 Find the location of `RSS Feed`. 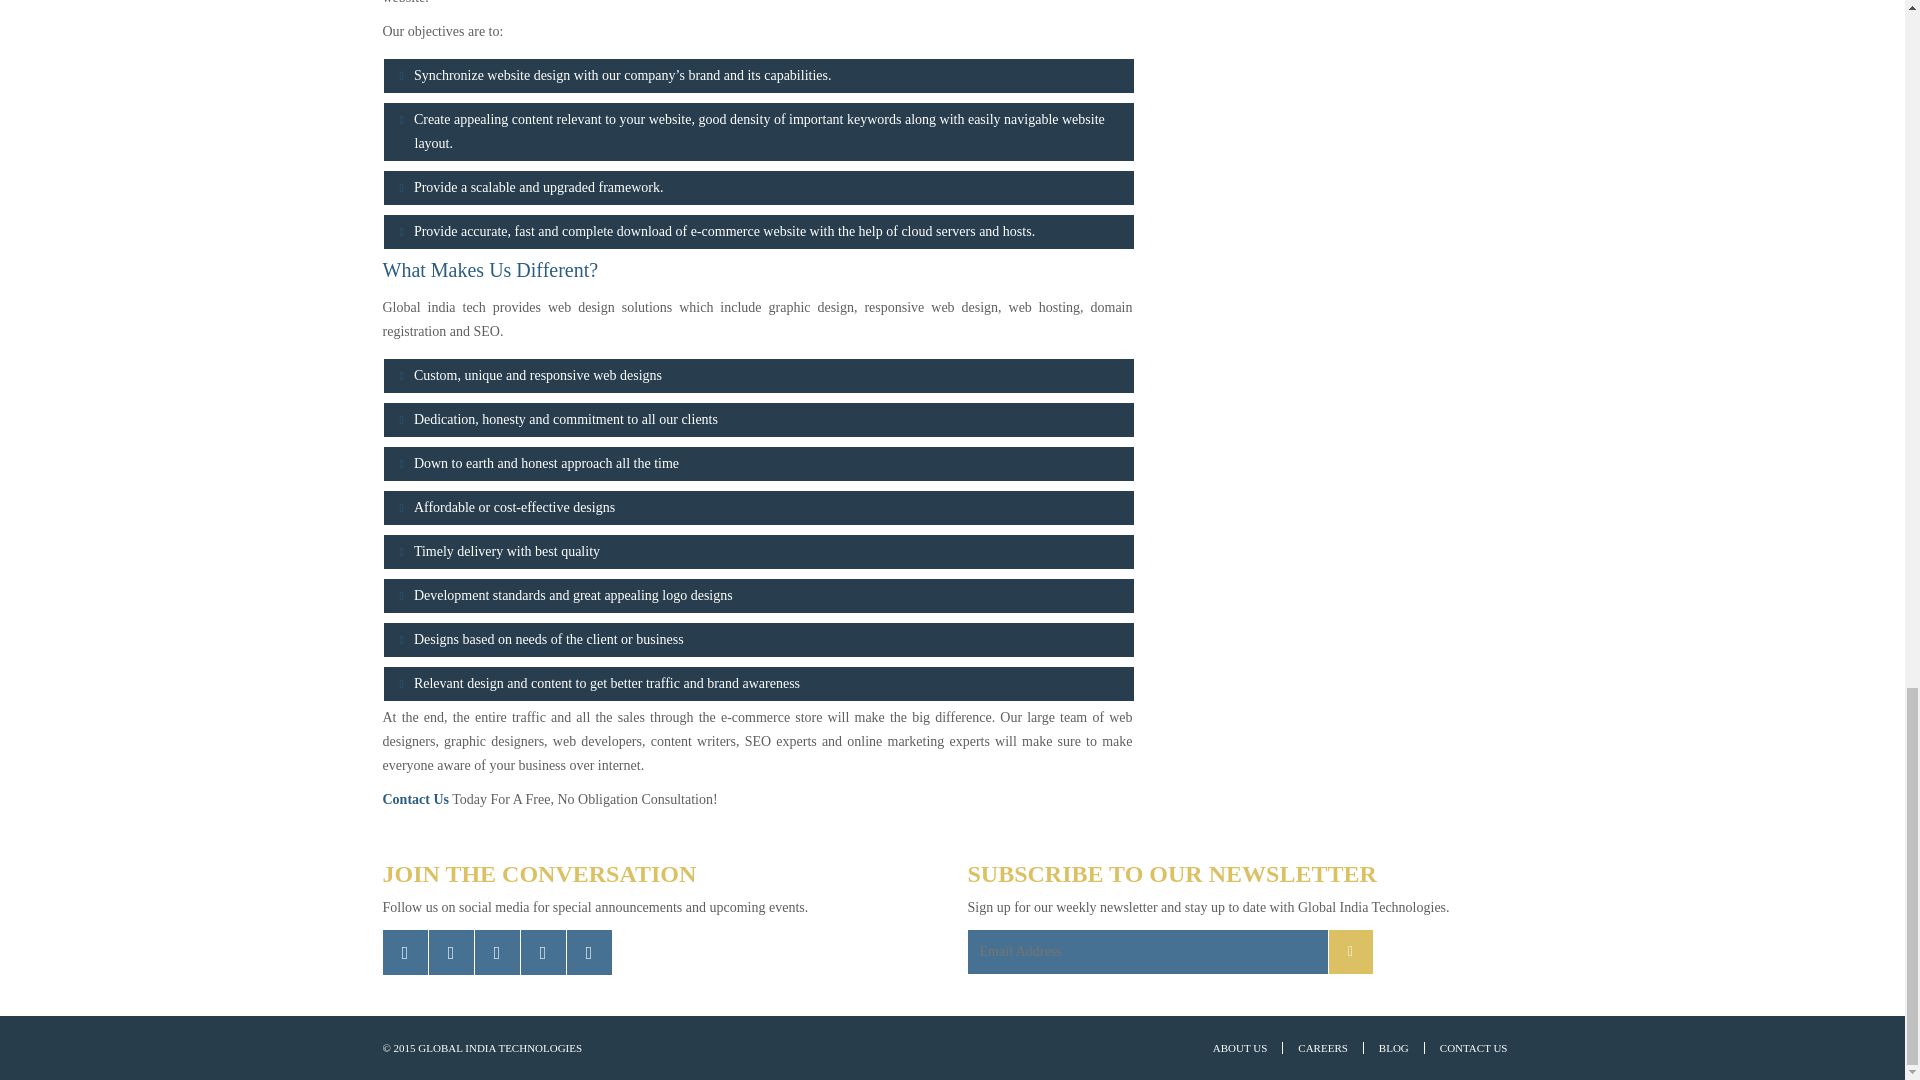

RSS Feed is located at coordinates (588, 952).